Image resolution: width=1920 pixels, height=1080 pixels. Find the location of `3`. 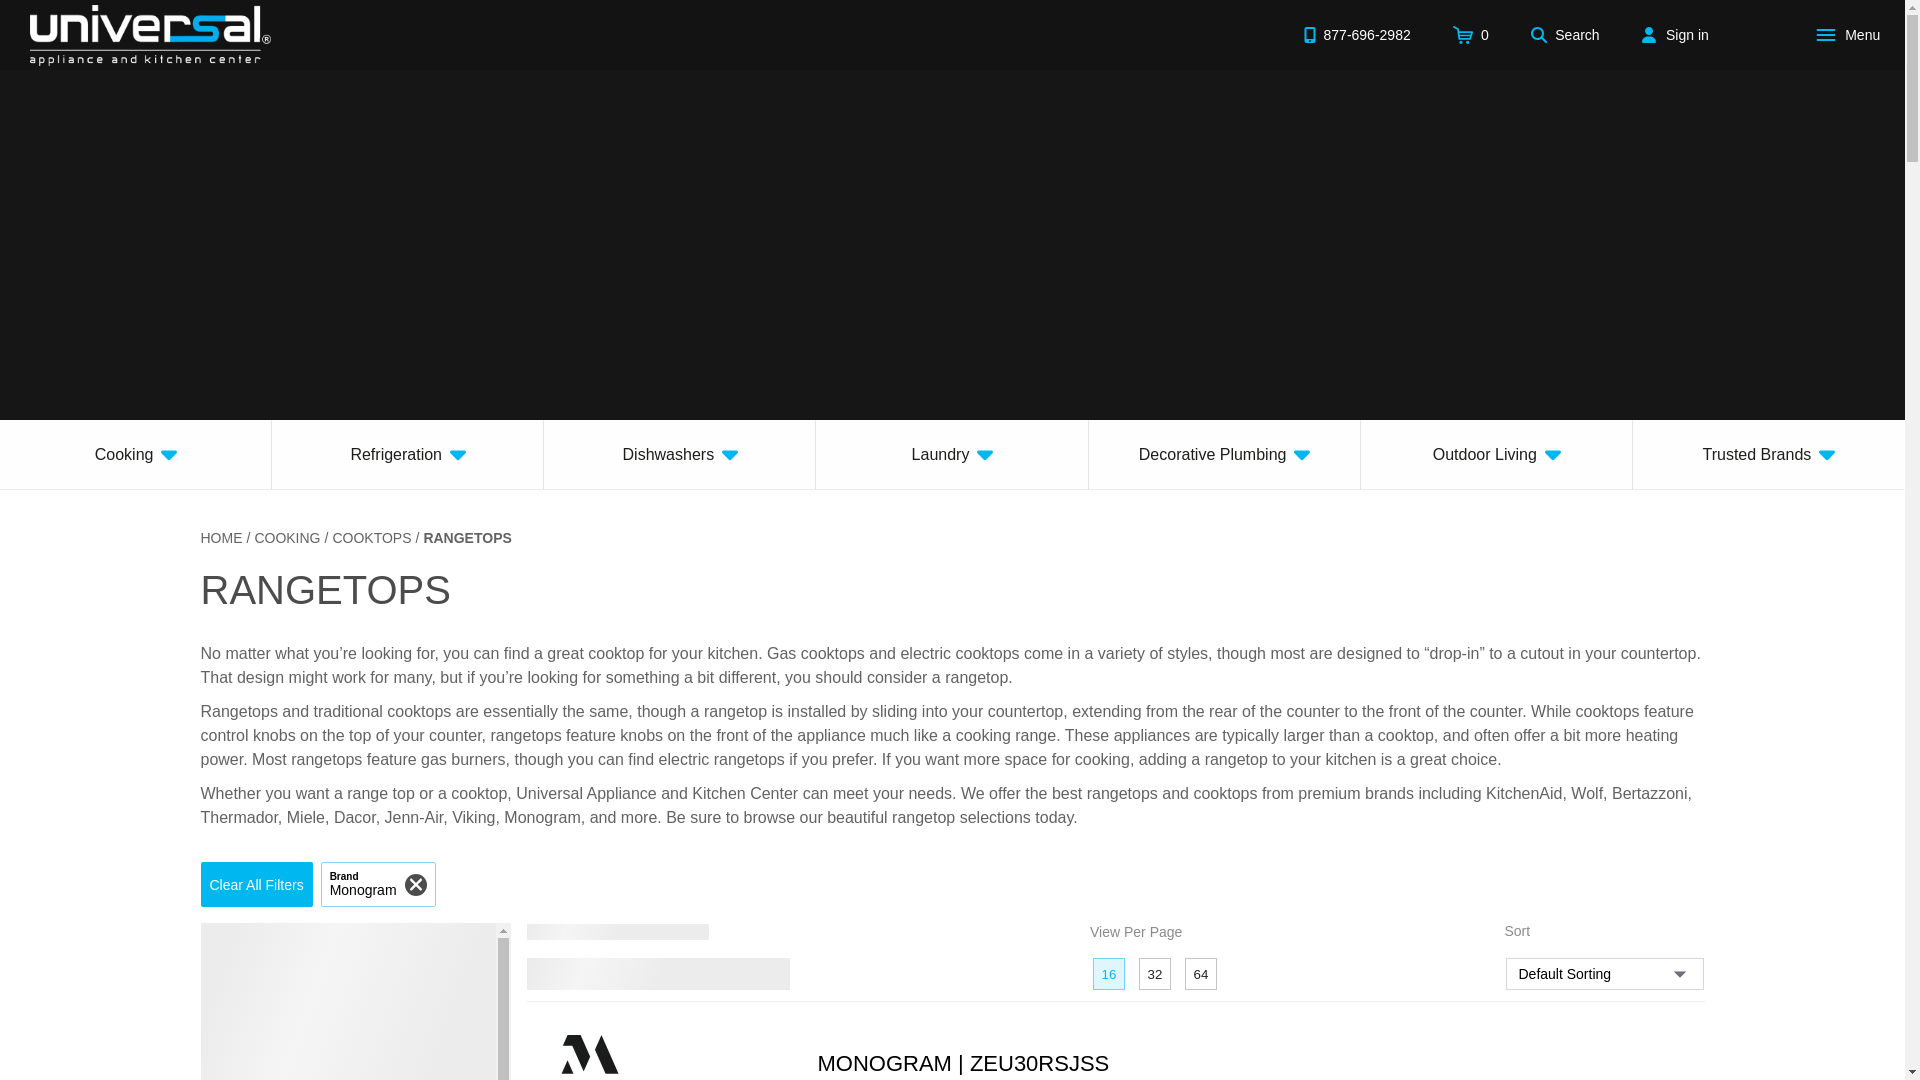

3 is located at coordinates (656, 974).